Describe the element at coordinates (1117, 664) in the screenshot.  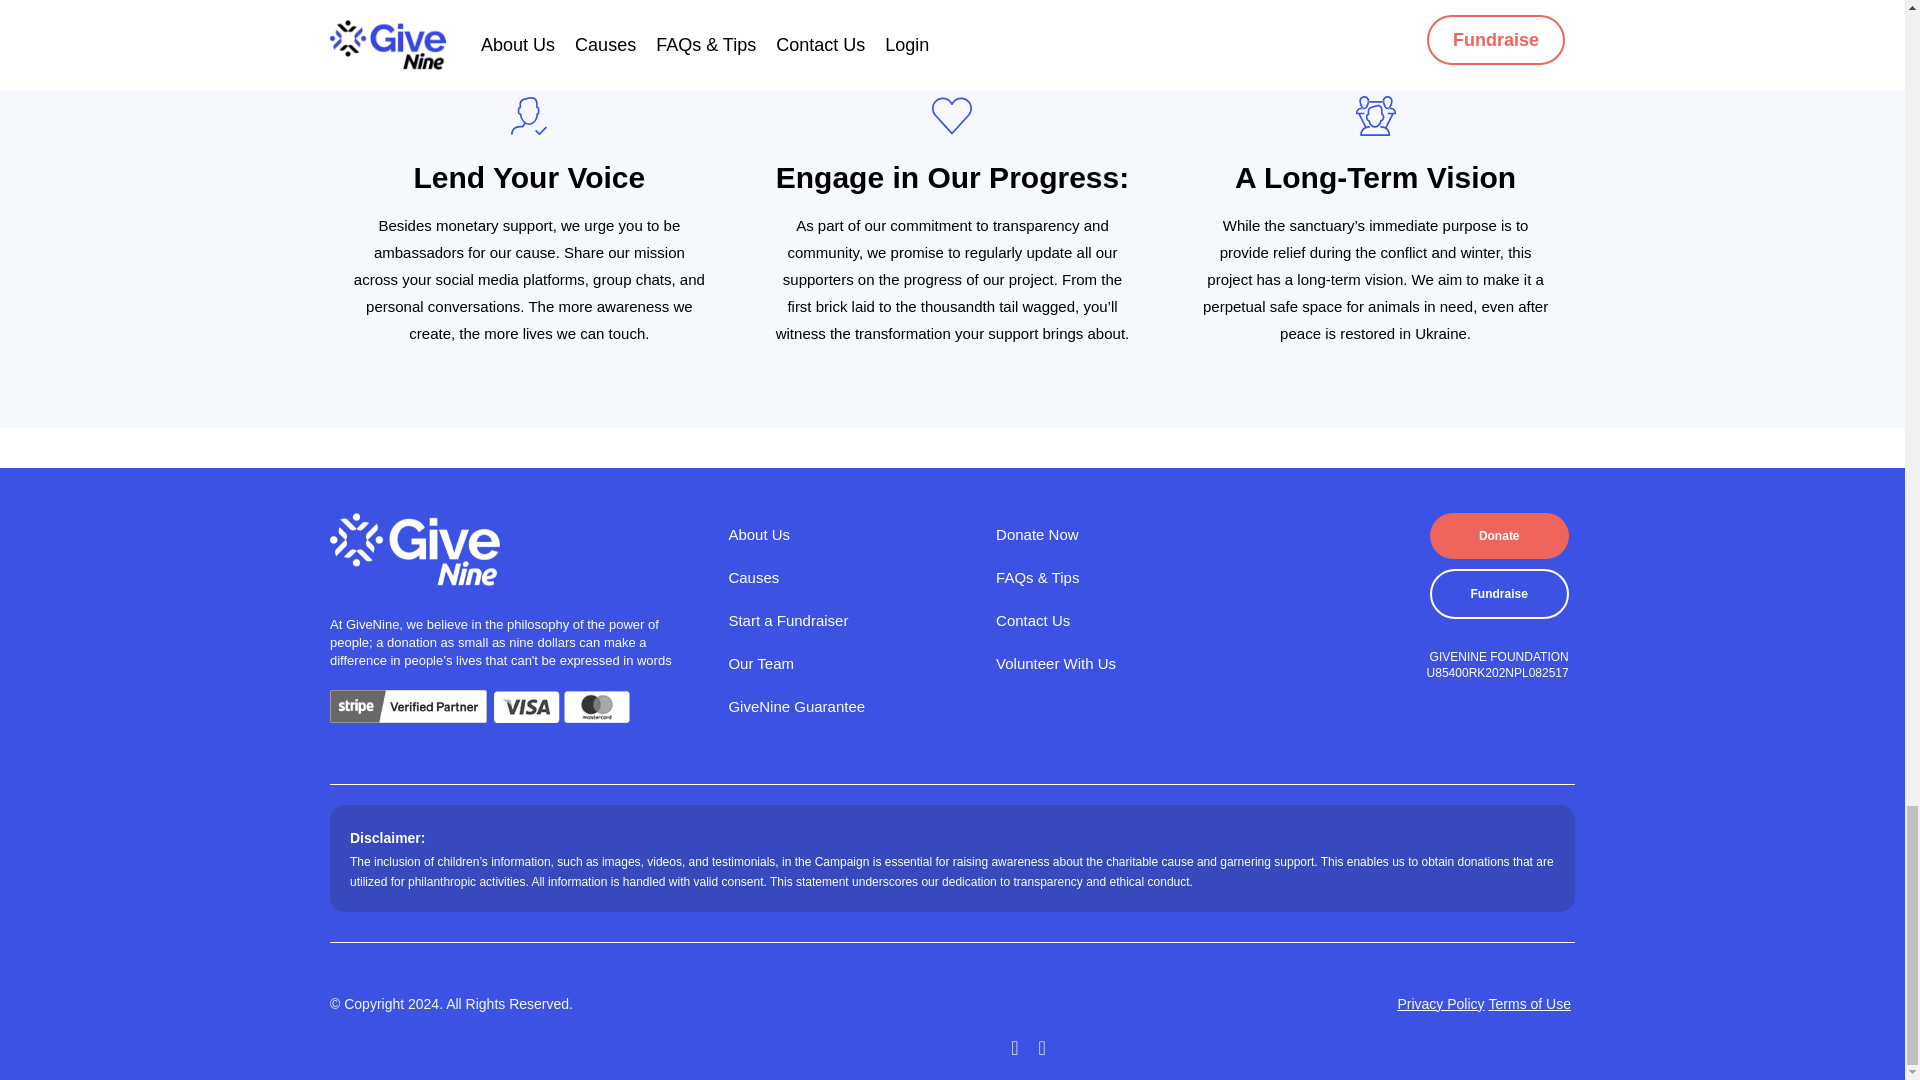
I see `Volunteer With Us` at that location.